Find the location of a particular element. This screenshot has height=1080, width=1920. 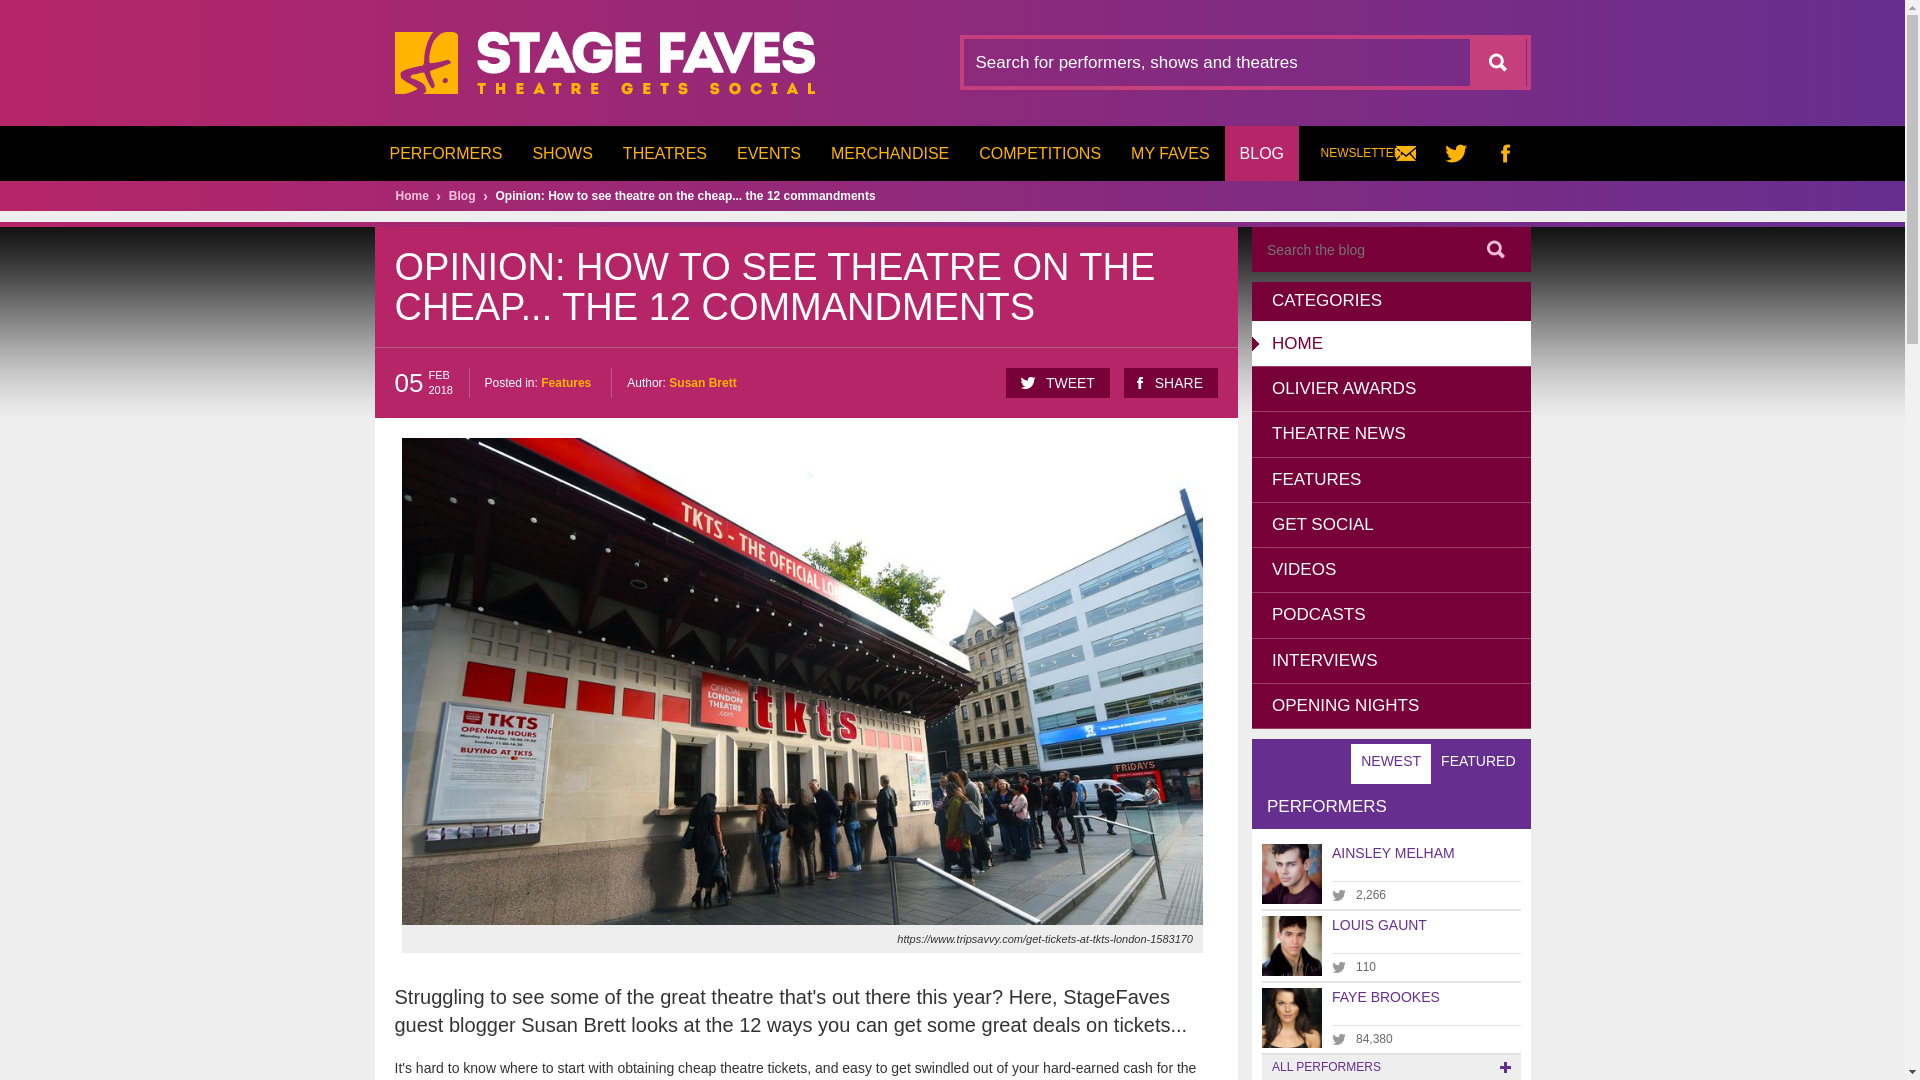

Features is located at coordinates (566, 382).